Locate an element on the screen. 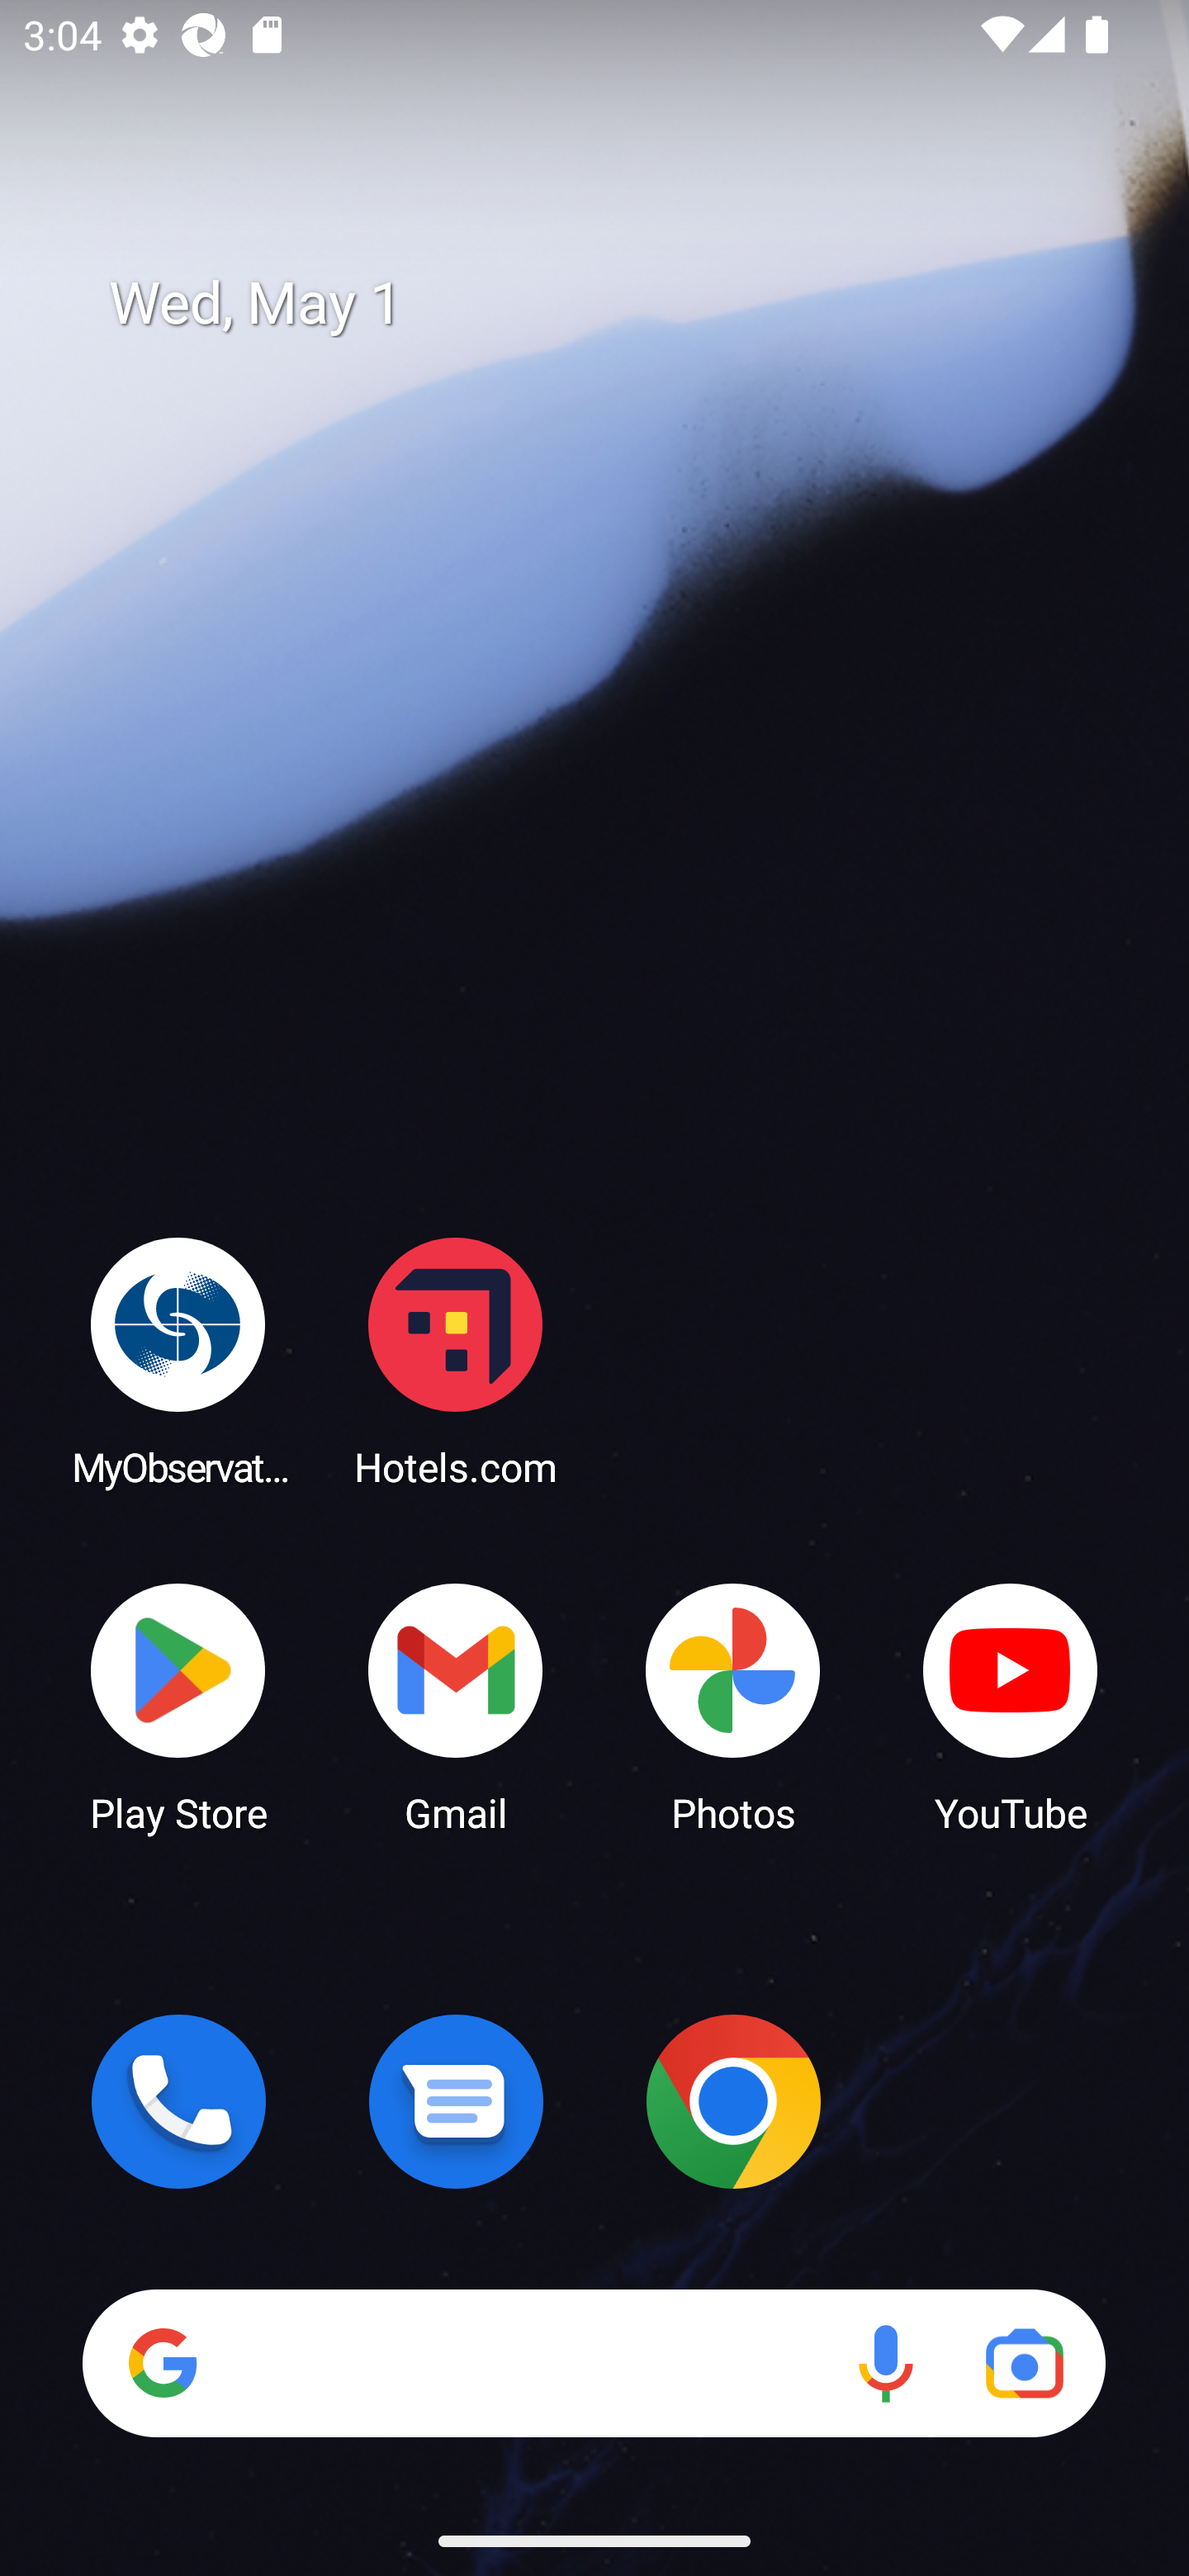  Play Store is located at coordinates (178, 1706).